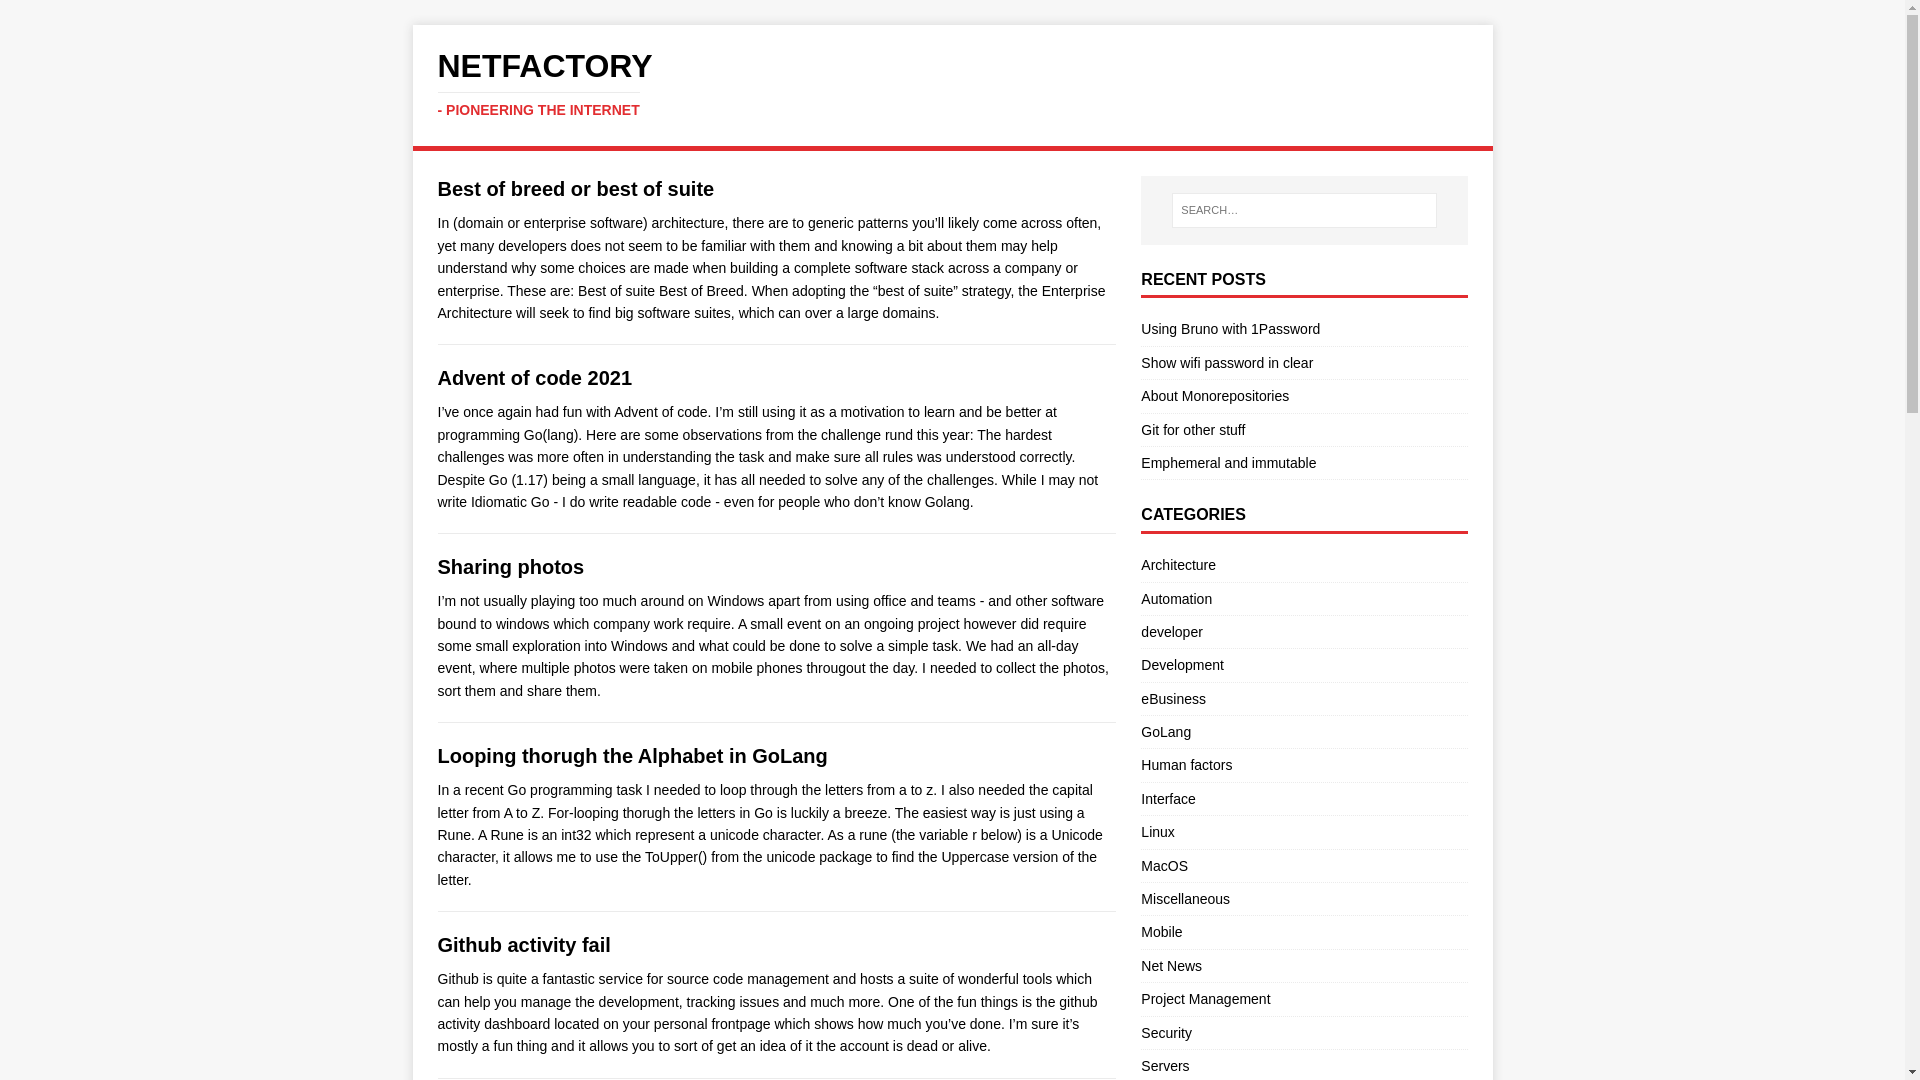 The width and height of the screenshot is (1920, 1080). Describe the element at coordinates (632, 756) in the screenshot. I see `Looping thorugh the Alphabet in GoLang` at that location.